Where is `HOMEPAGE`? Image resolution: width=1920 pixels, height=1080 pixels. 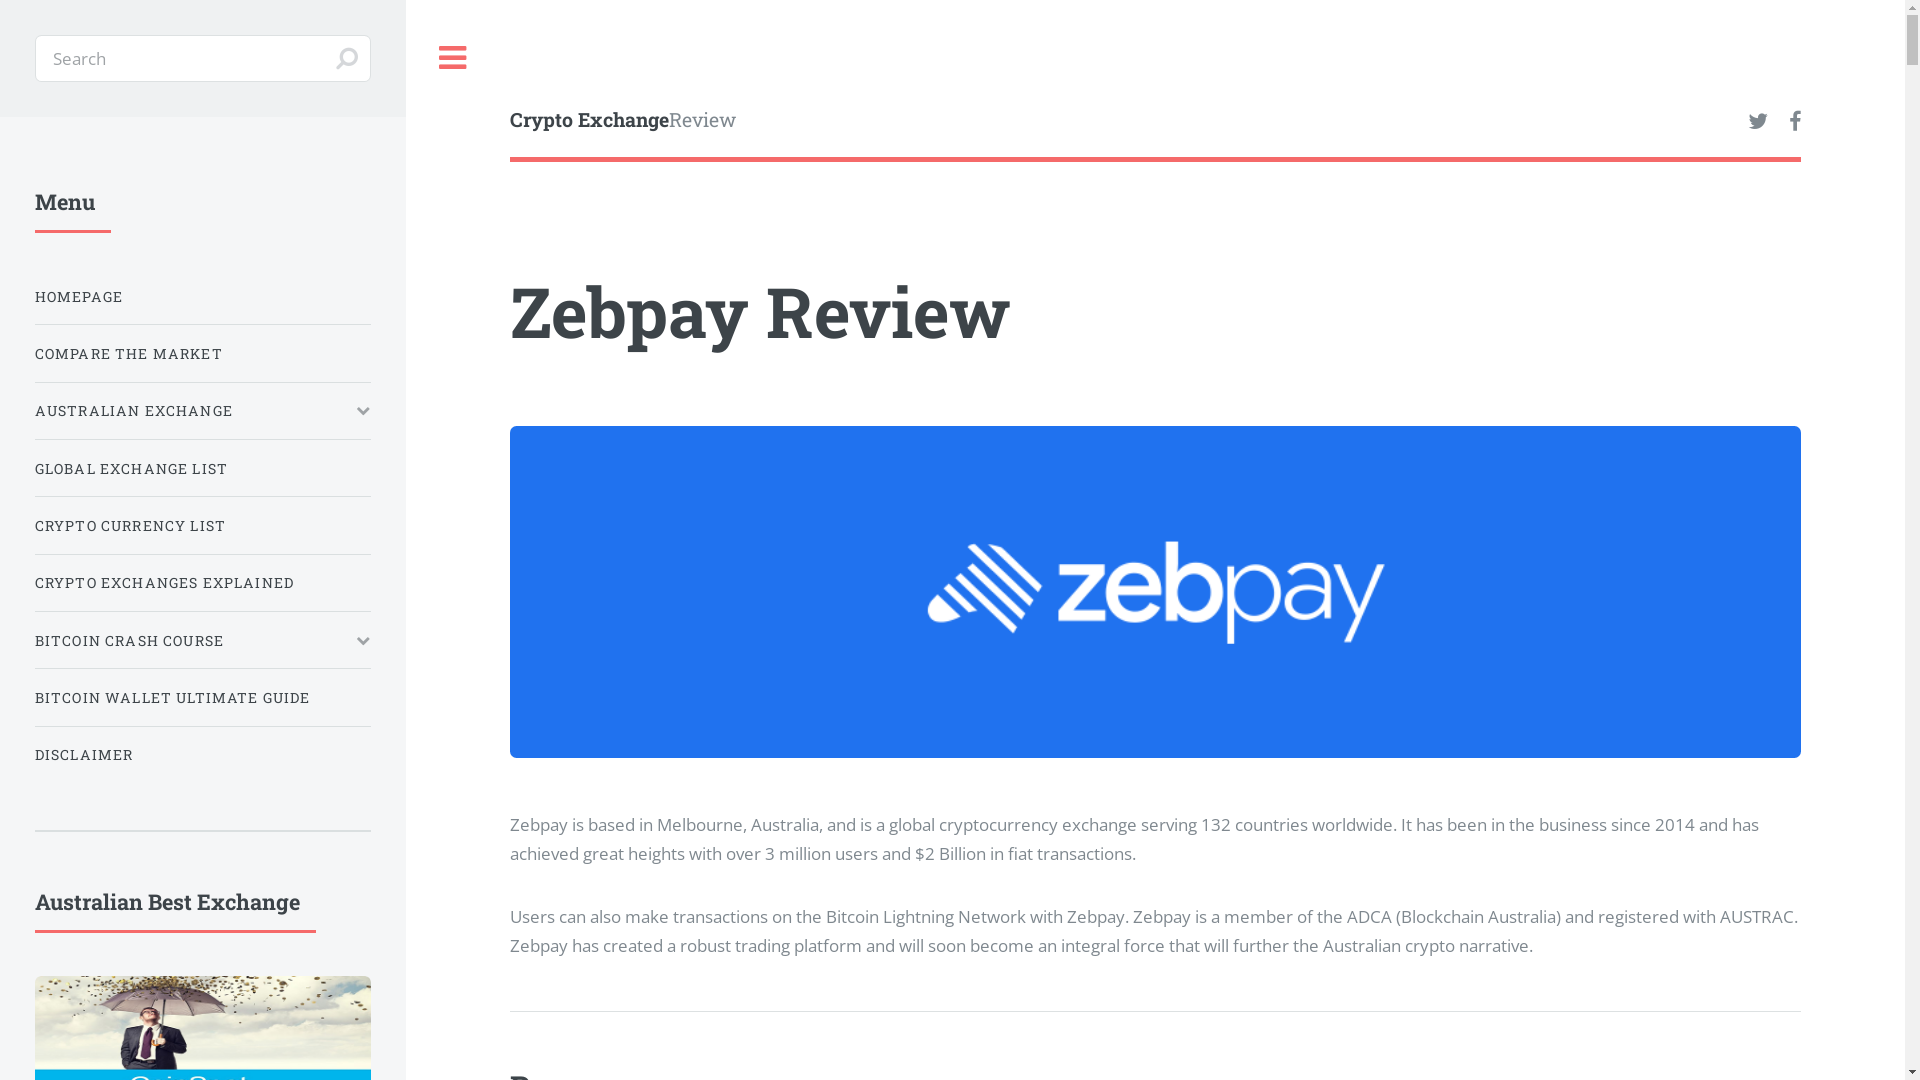 HOMEPAGE is located at coordinates (203, 296).